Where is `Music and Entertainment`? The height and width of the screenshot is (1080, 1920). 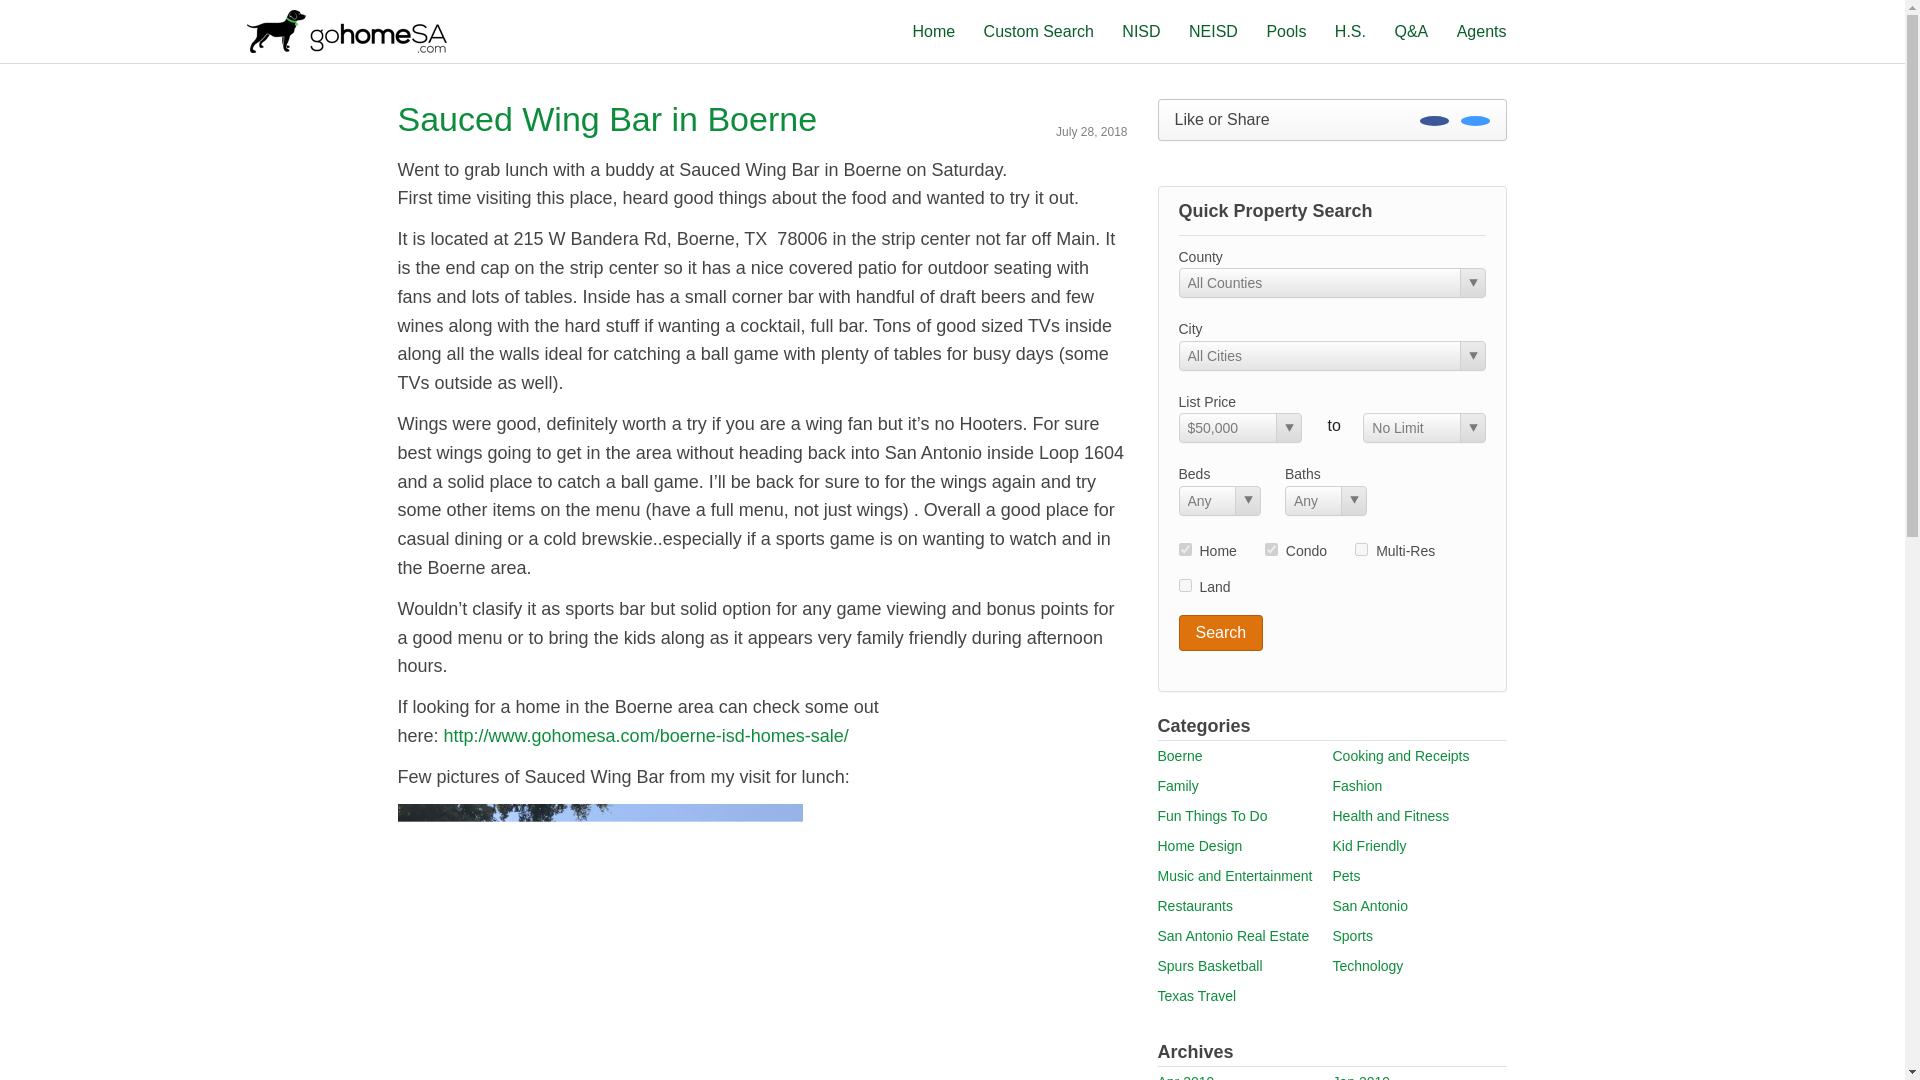
Music and Entertainment is located at coordinates (1235, 876).